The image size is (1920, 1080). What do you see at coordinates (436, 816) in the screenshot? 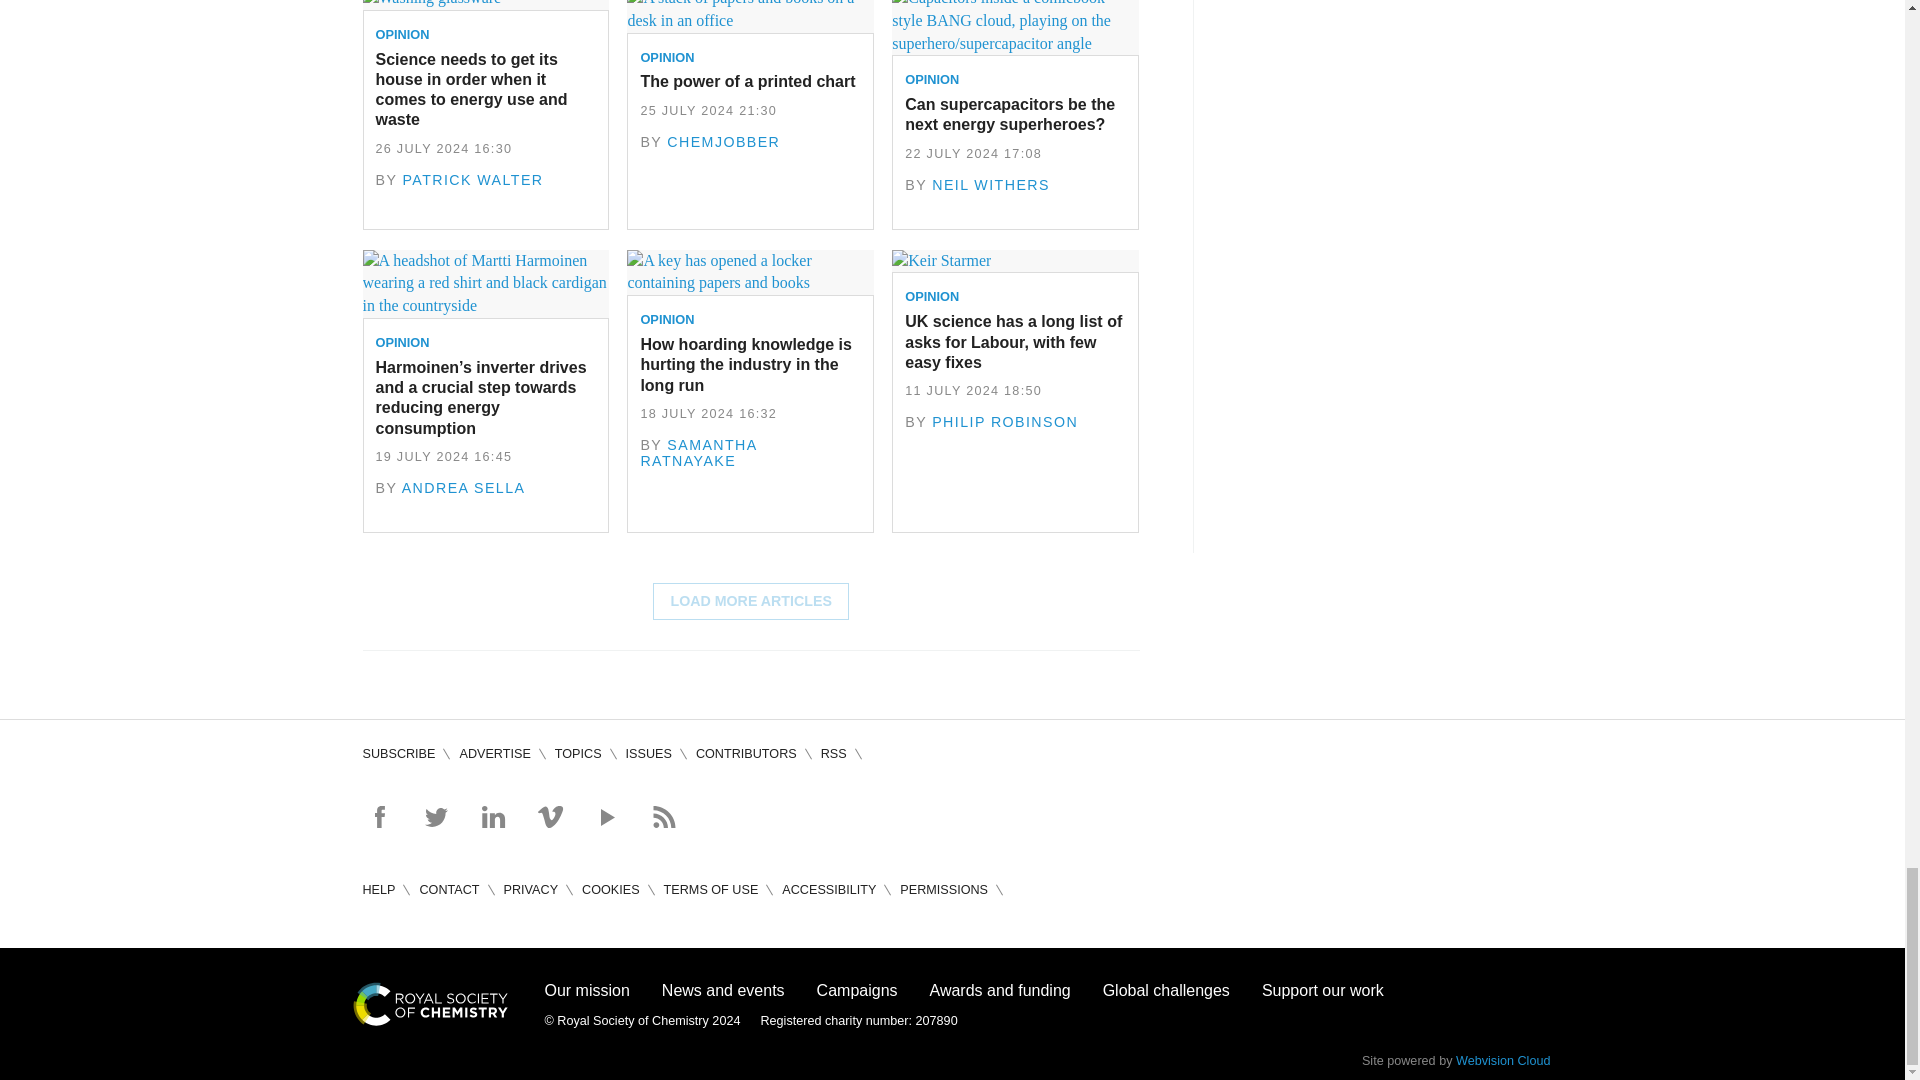
I see `Follow on Twitter` at bounding box center [436, 816].